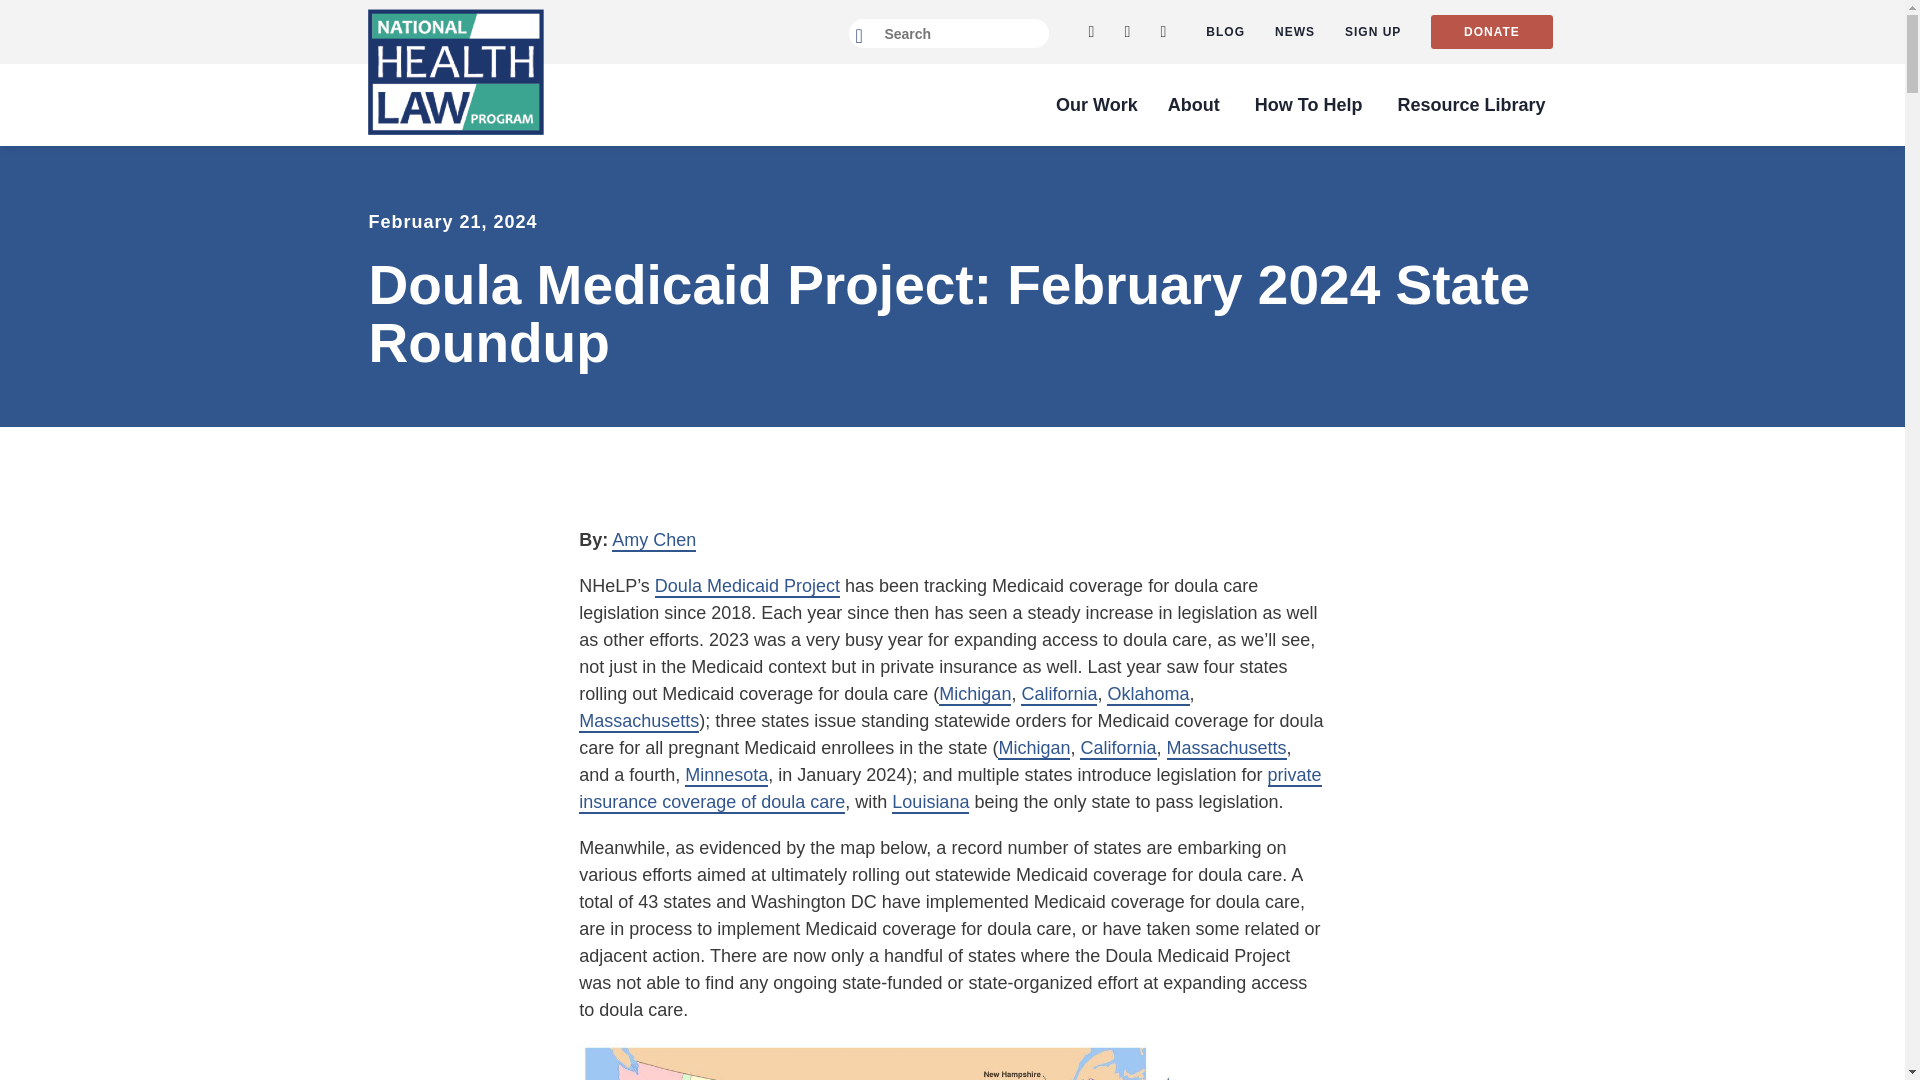 This screenshot has width=1920, height=1080. I want to click on About, so click(1194, 104).